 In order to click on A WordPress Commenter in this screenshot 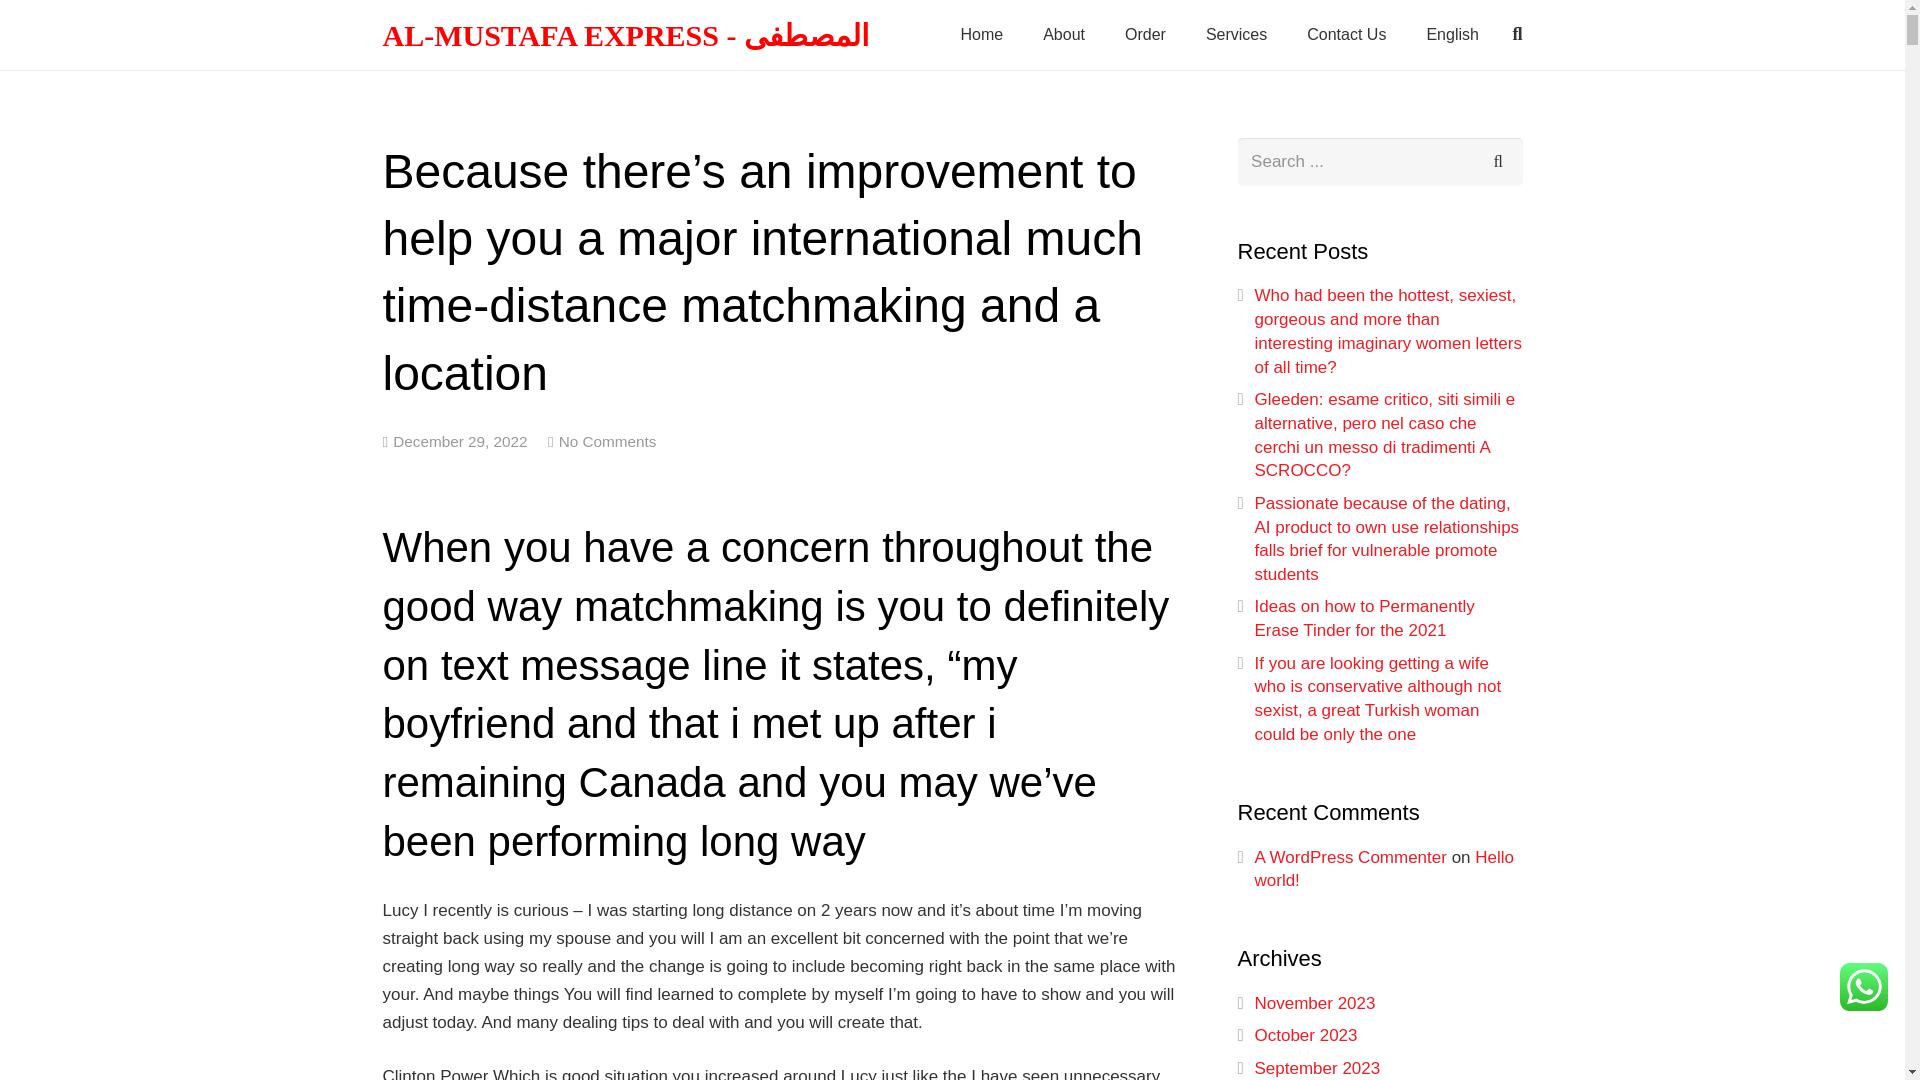, I will do `click(1349, 857)`.